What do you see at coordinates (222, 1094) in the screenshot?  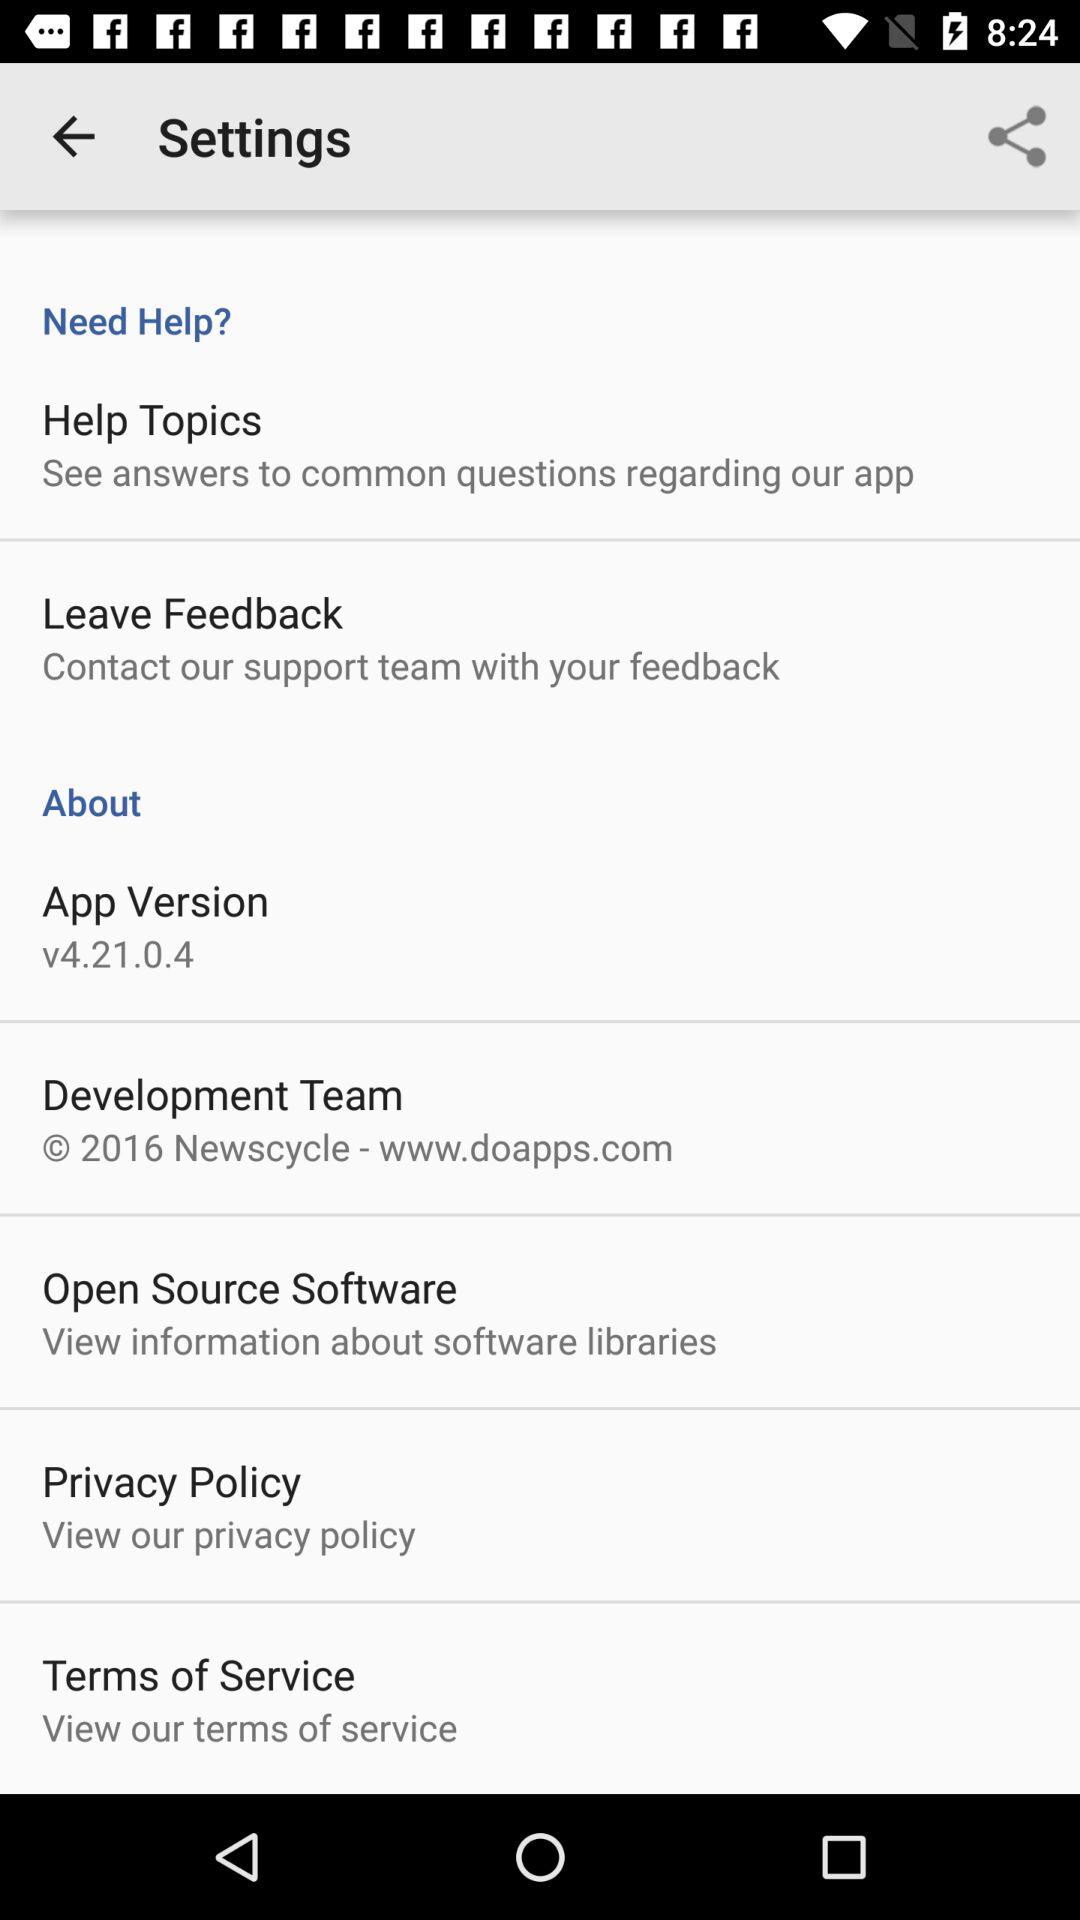 I see `click development team icon` at bounding box center [222, 1094].